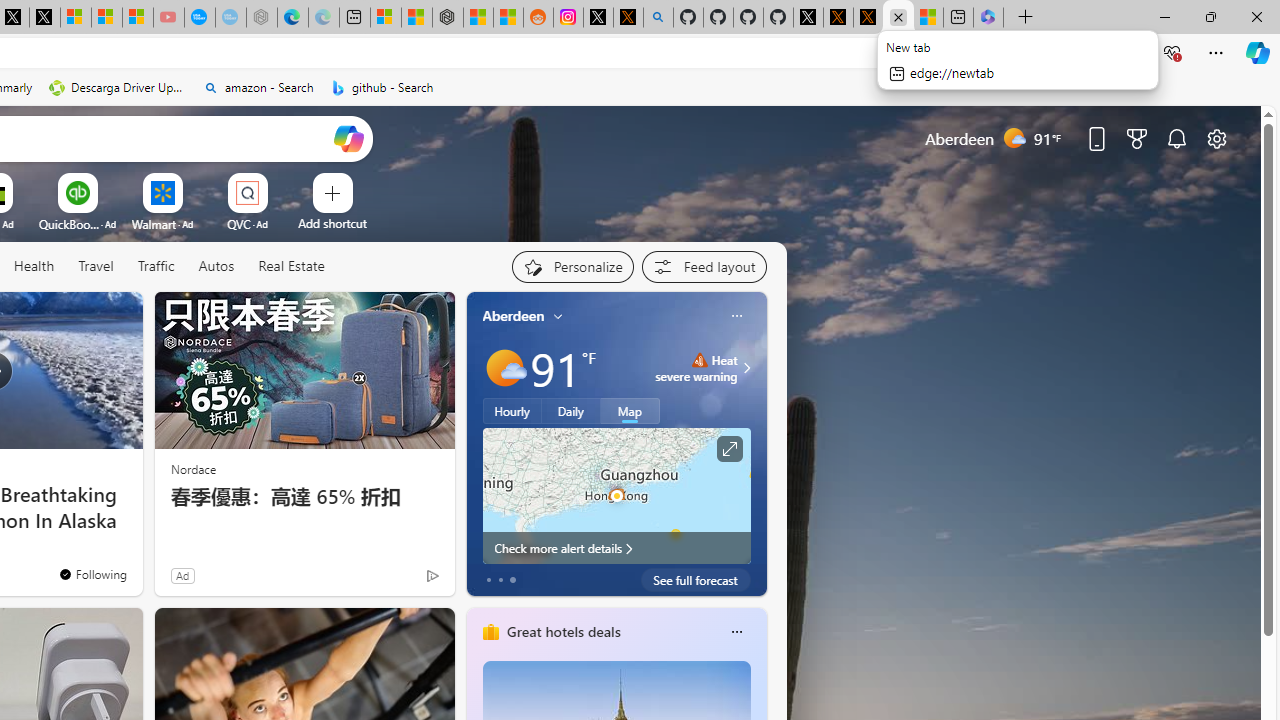  Describe the element at coordinates (512, 411) in the screenshot. I see `Hourly` at that location.